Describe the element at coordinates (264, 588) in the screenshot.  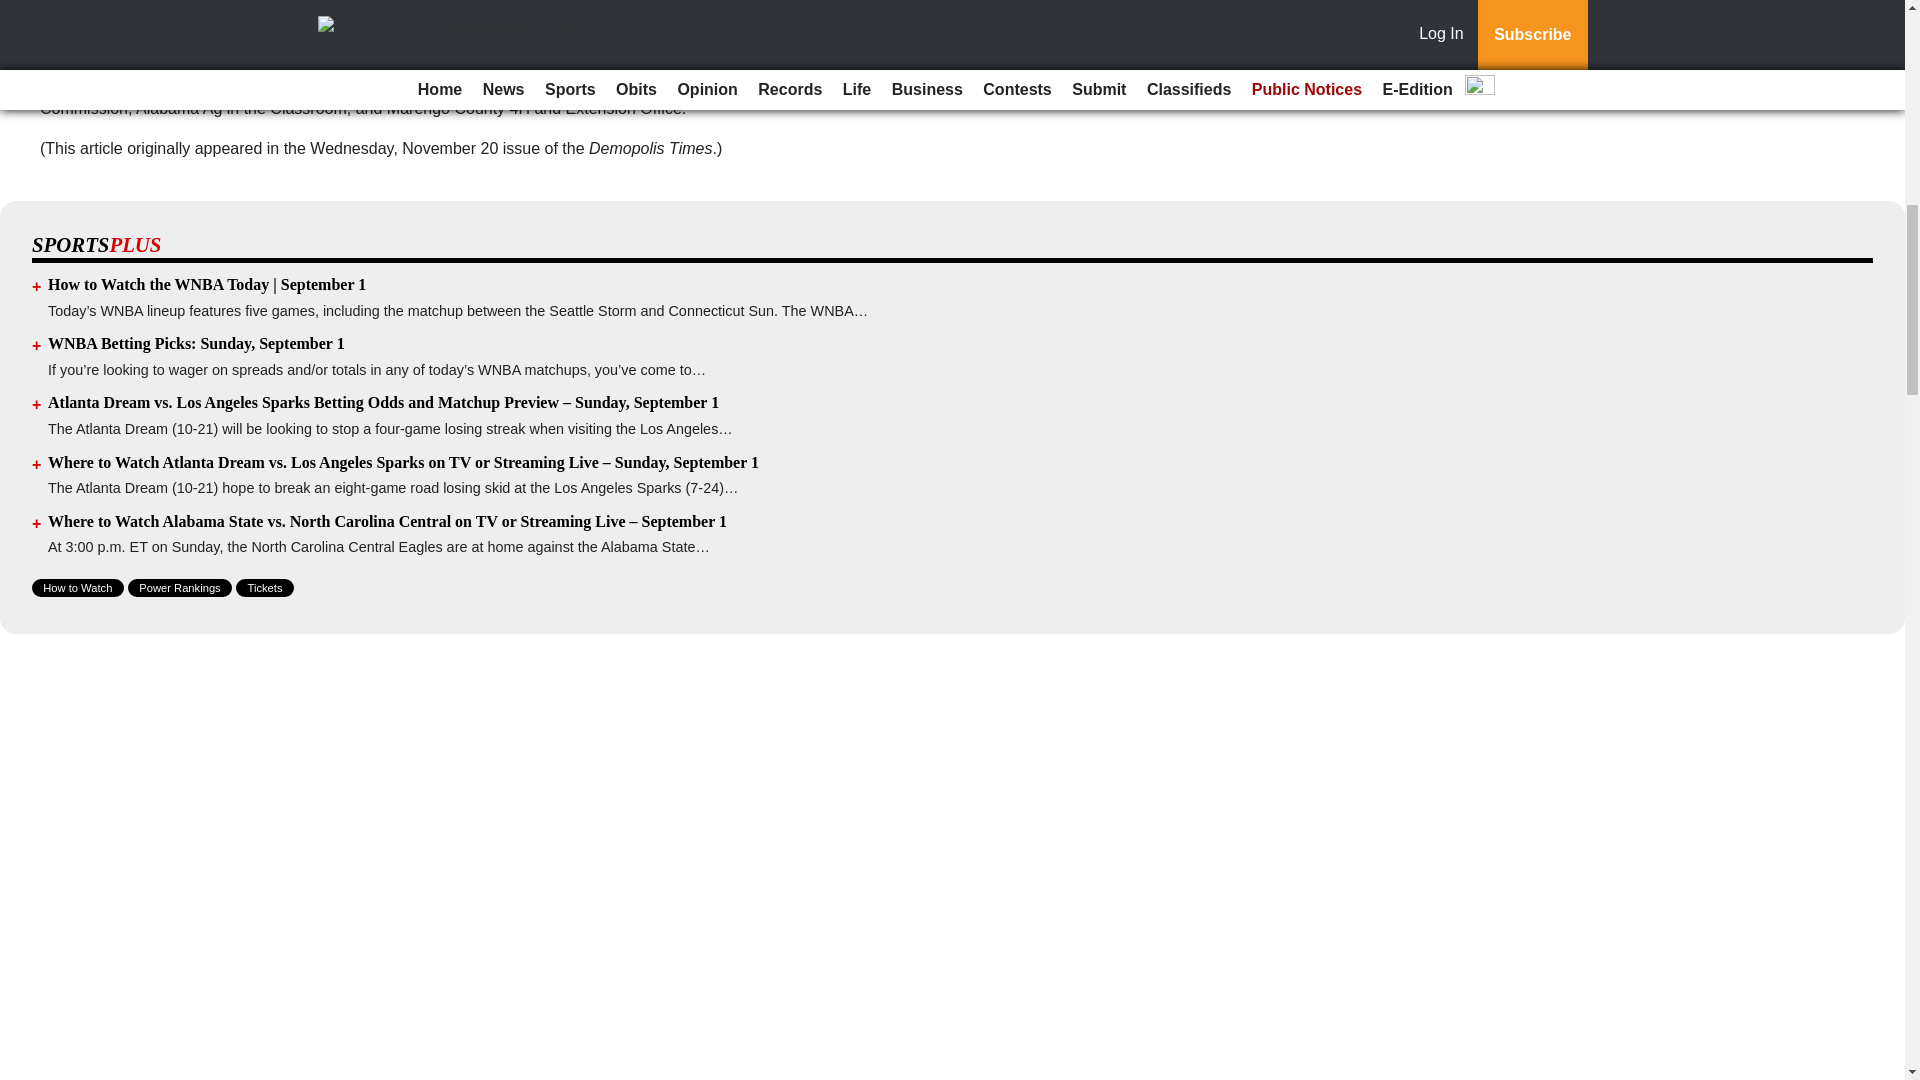
I see `Tickets` at that location.